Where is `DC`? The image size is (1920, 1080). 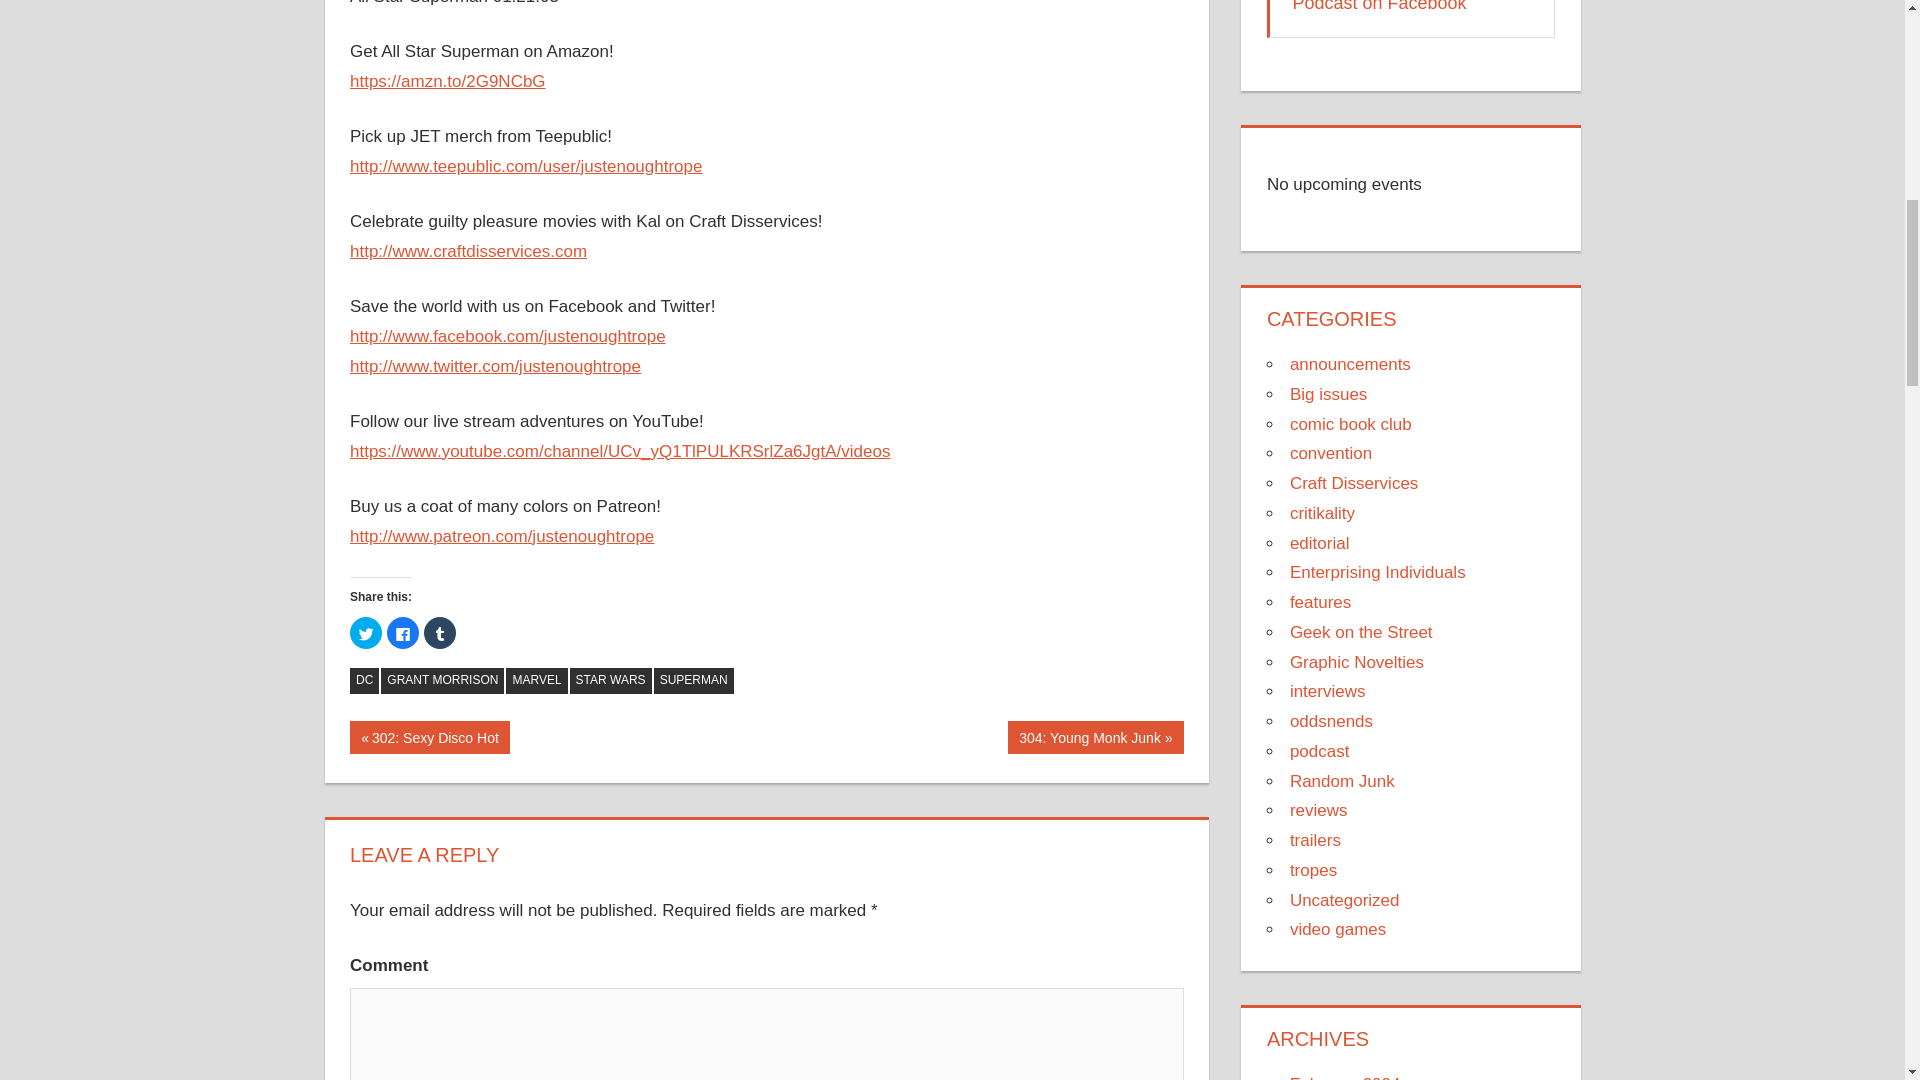 DC is located at coordinates (364, 681).